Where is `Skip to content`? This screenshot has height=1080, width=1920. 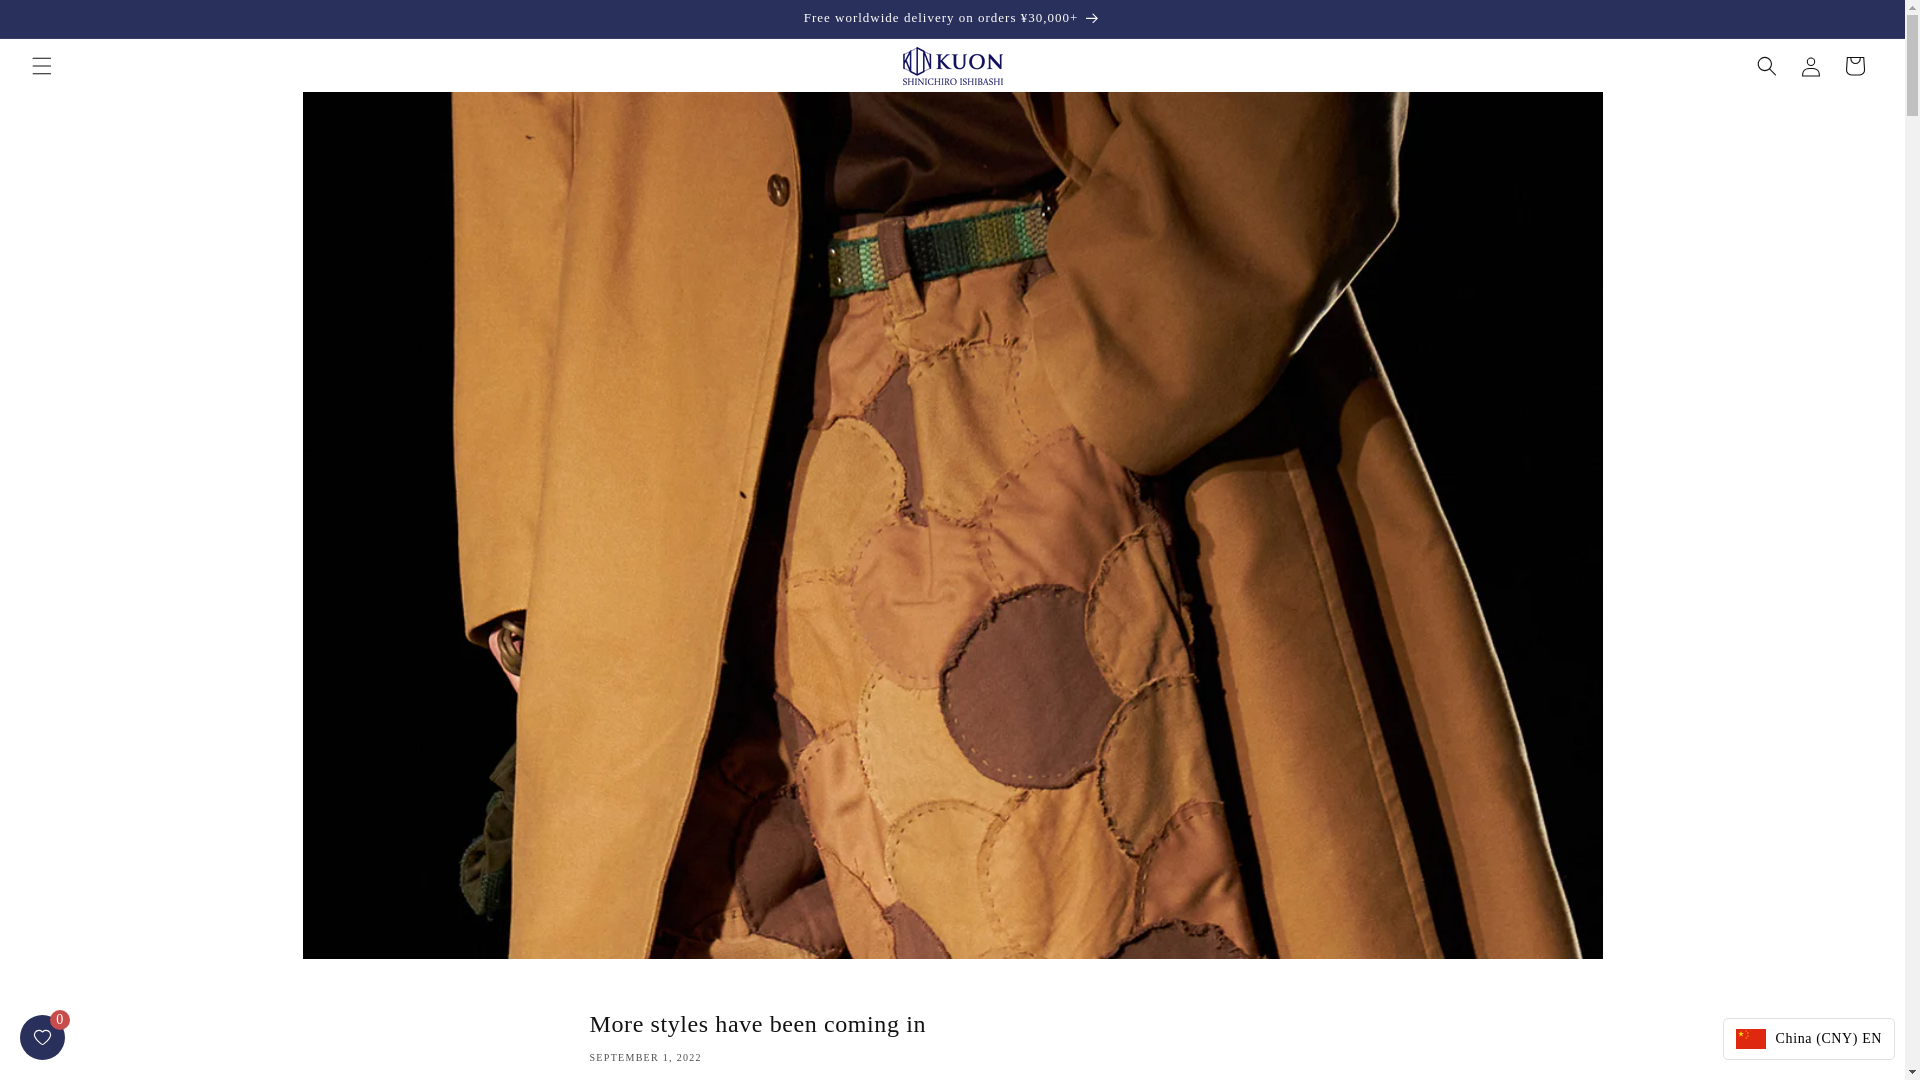 Skip to content is located at coordinates (60, 23).